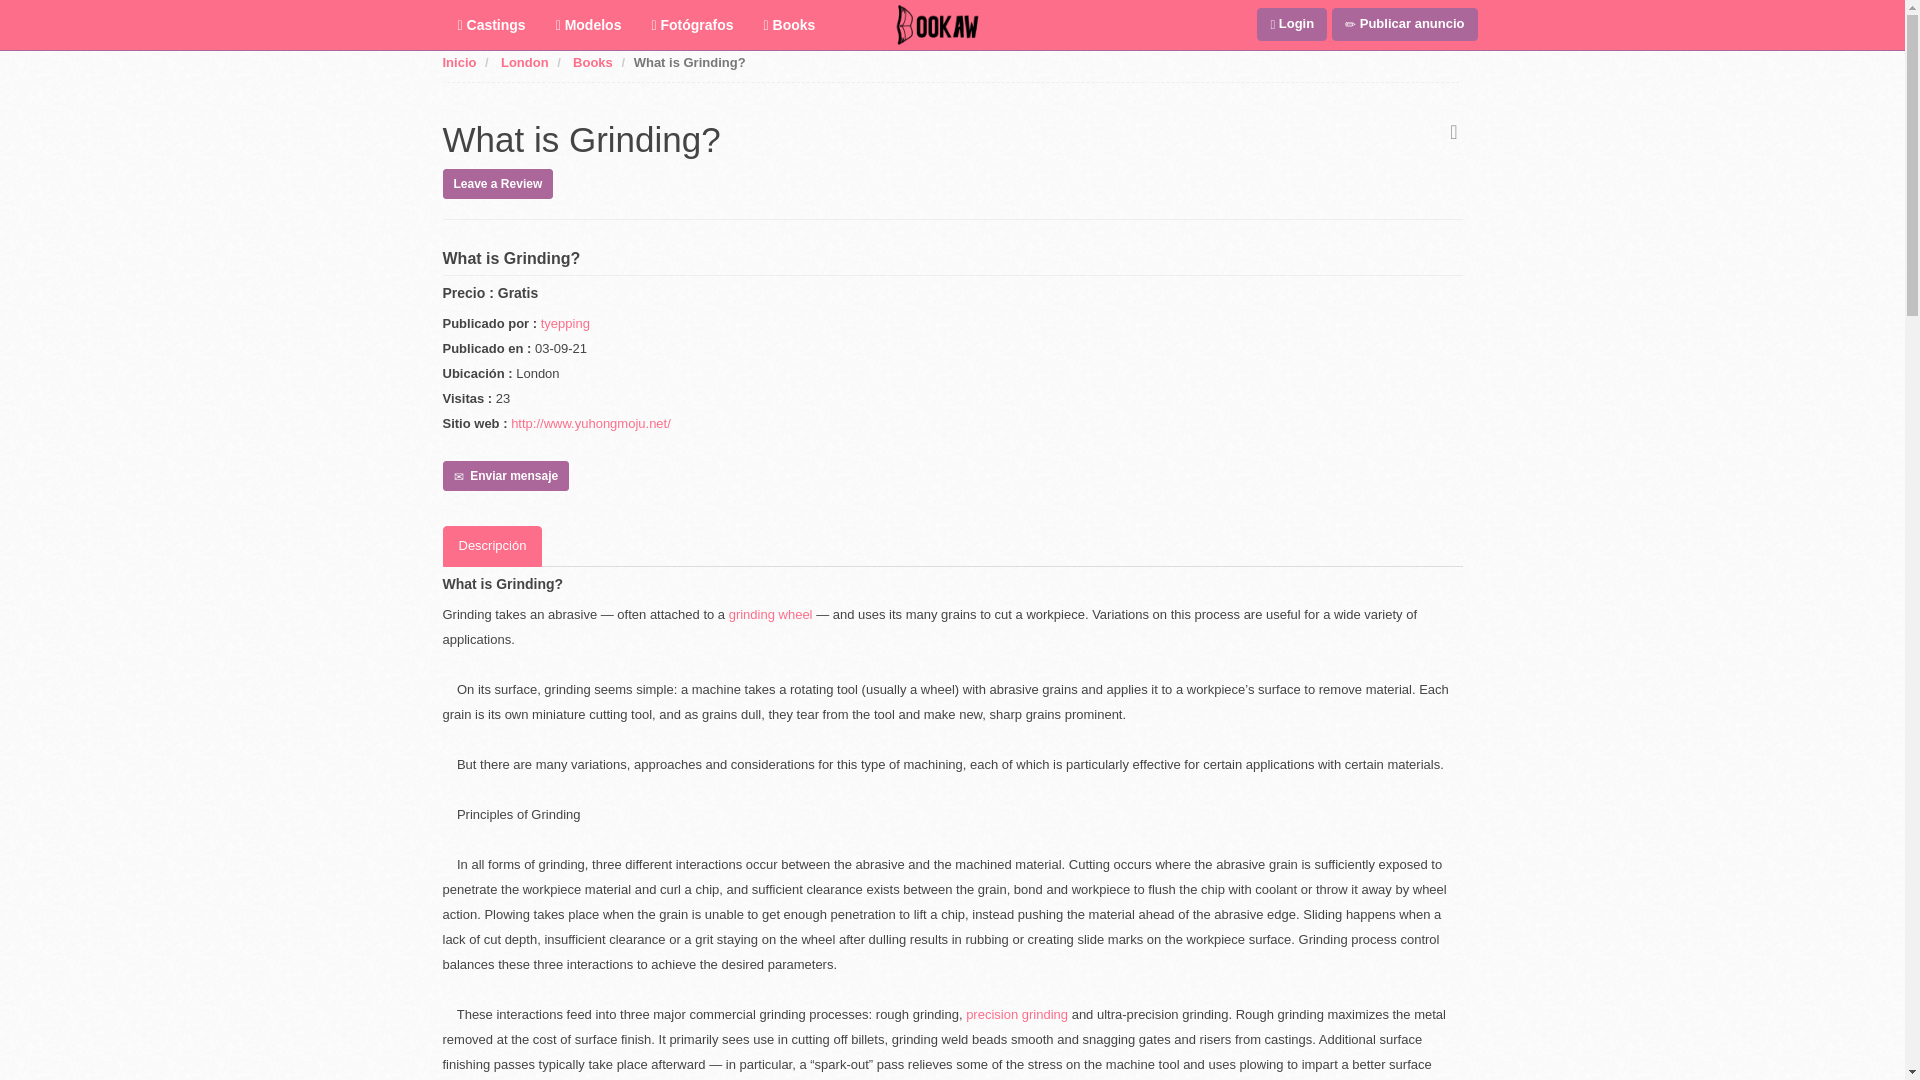 The height and width of the screenshot is (1080, 1920). What do you see at coordinates (790, 24) in the screenshot?
I see `Books` at bounding box center [790, 24].